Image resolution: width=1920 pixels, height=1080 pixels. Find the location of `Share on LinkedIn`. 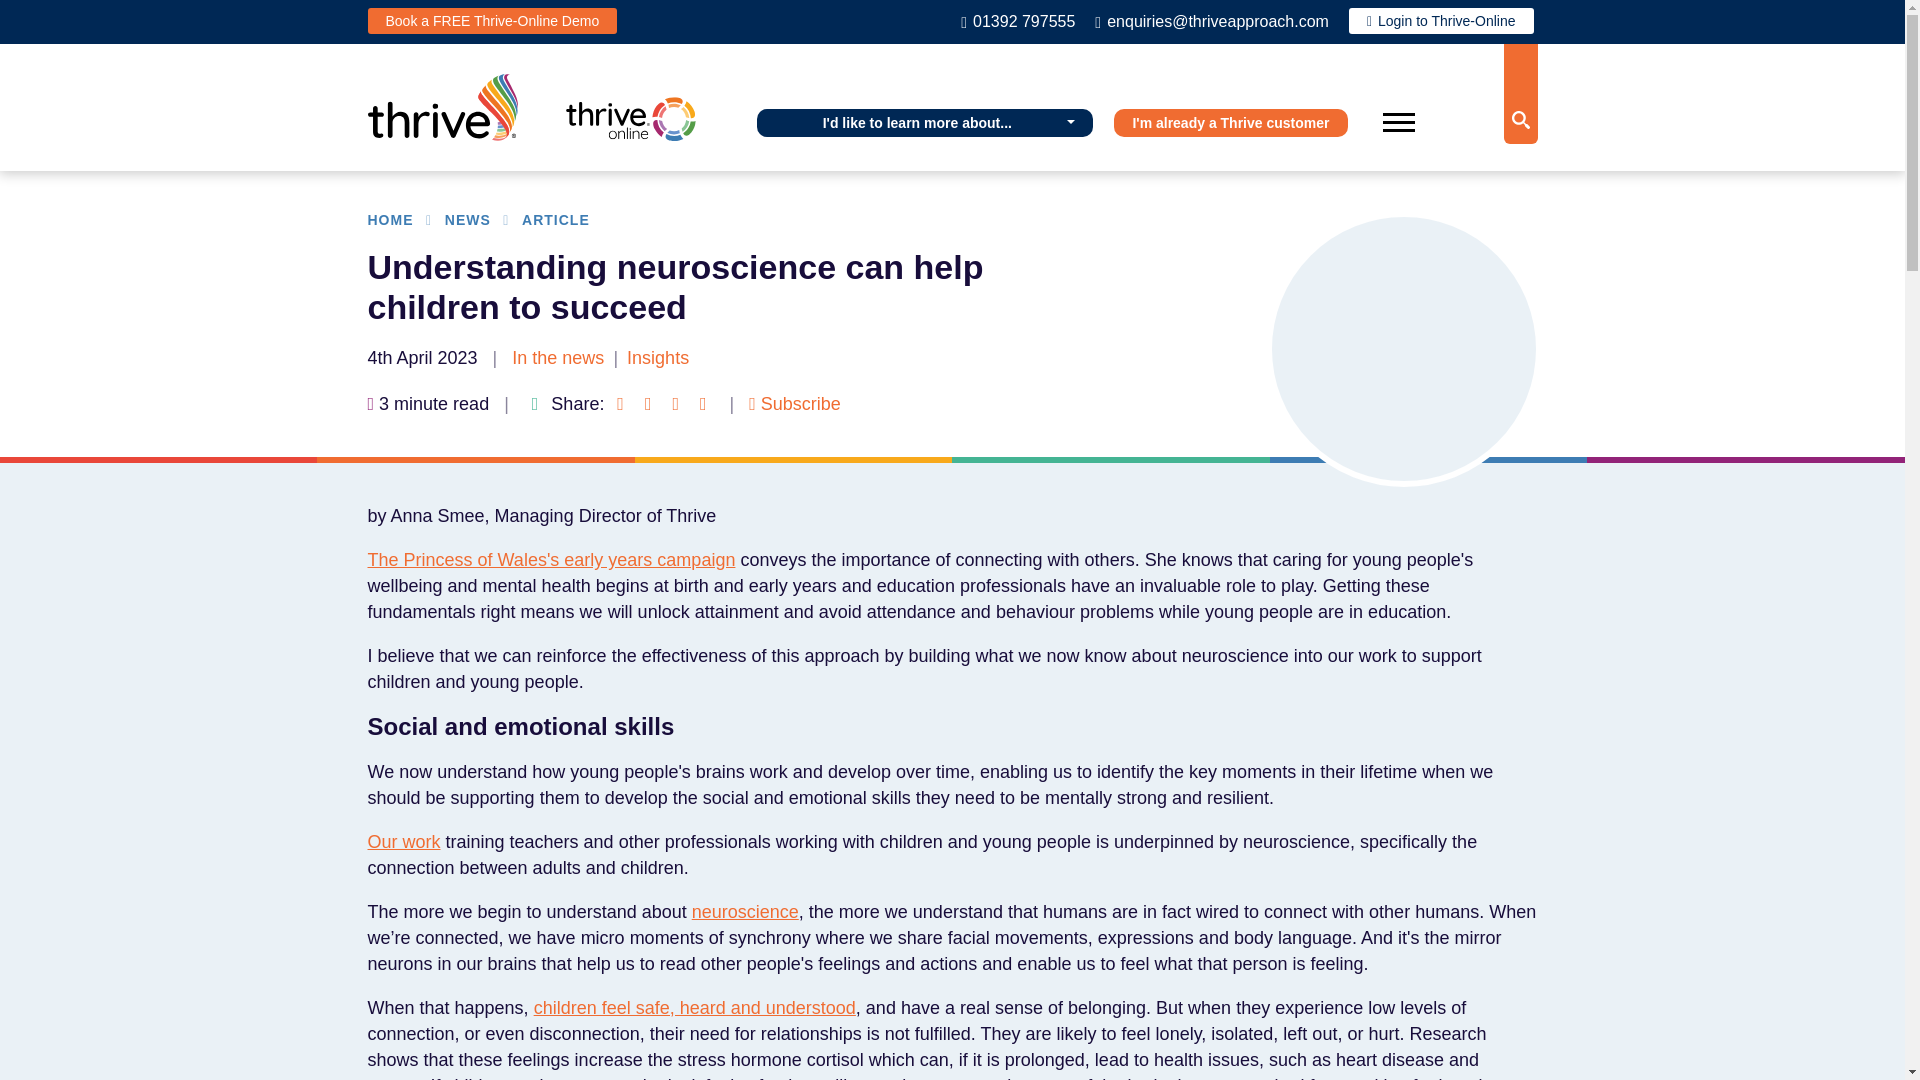

Share on LinkedIn is located at coordinates (648, 404).